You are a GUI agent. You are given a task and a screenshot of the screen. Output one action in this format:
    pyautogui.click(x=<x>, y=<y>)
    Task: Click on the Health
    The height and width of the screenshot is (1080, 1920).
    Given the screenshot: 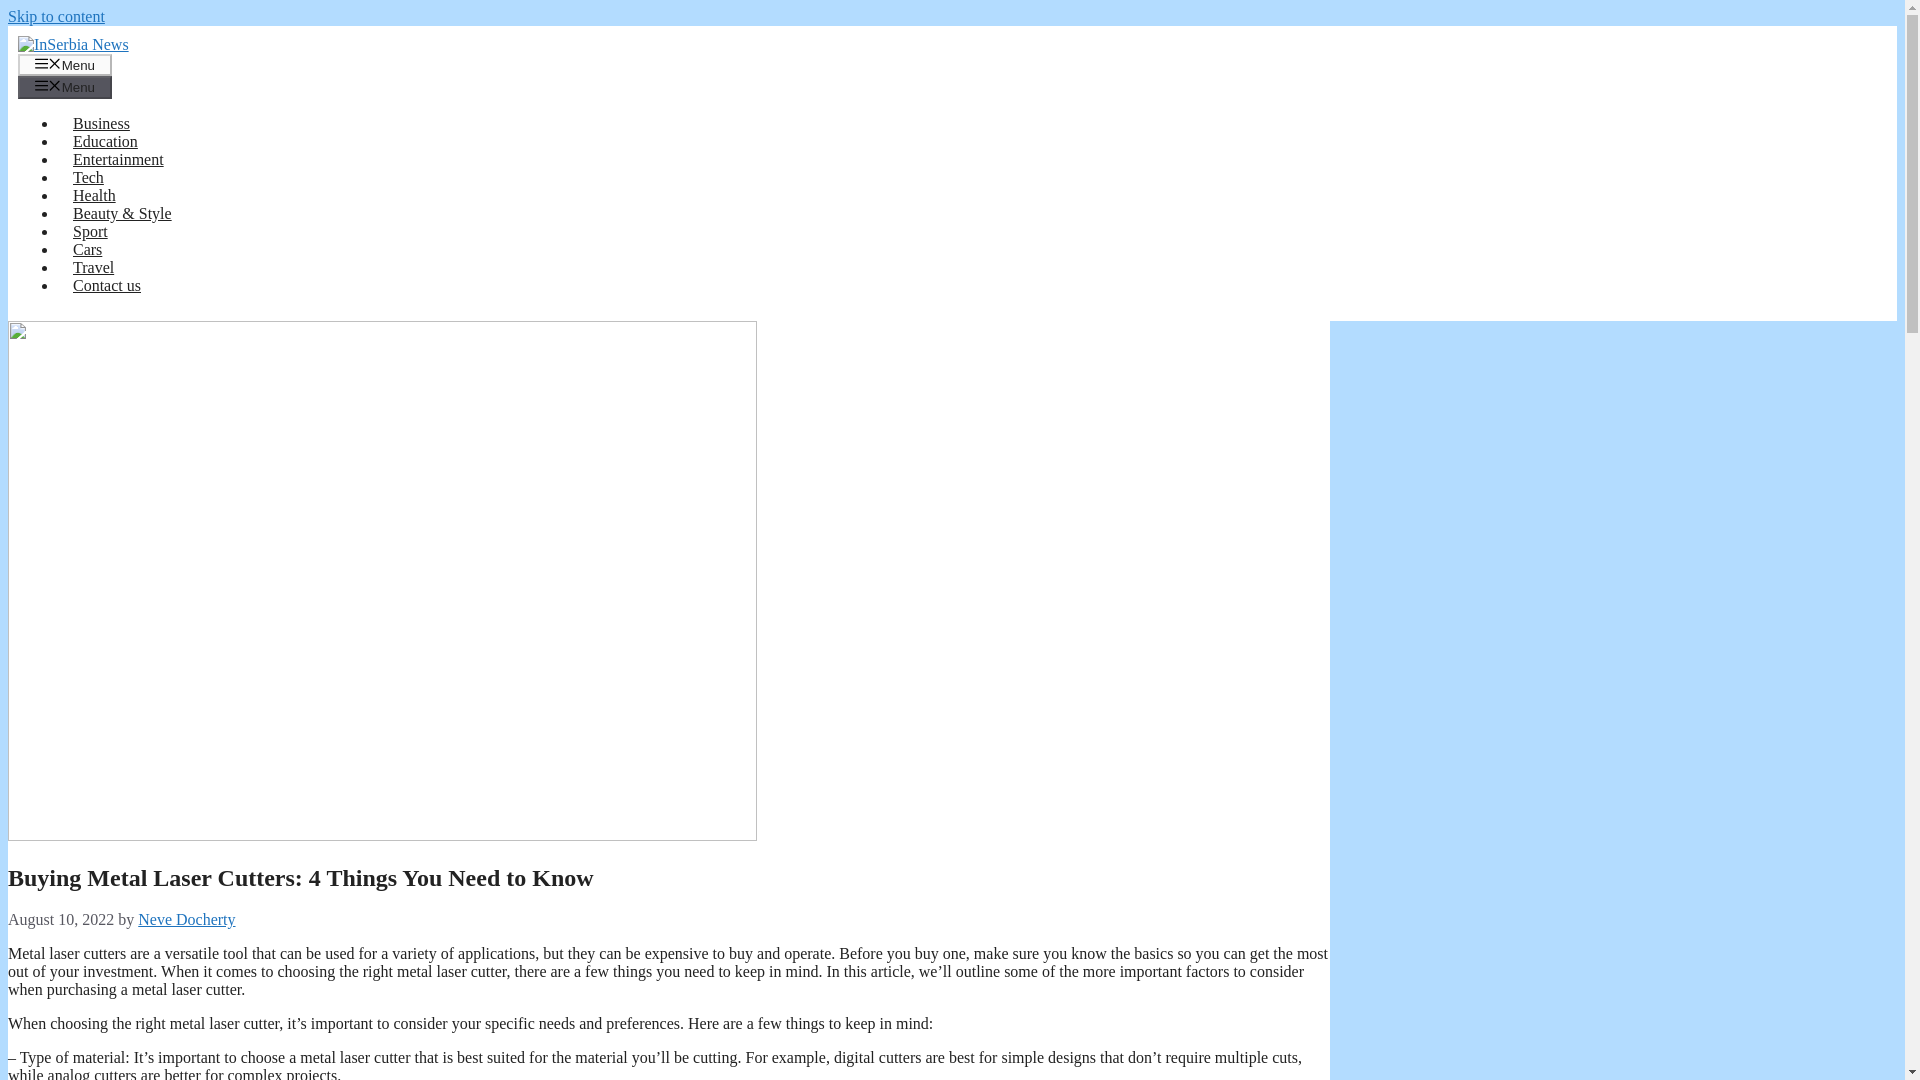 What is the action you would take?
    pyautogui.click(x=94, y=195)
    